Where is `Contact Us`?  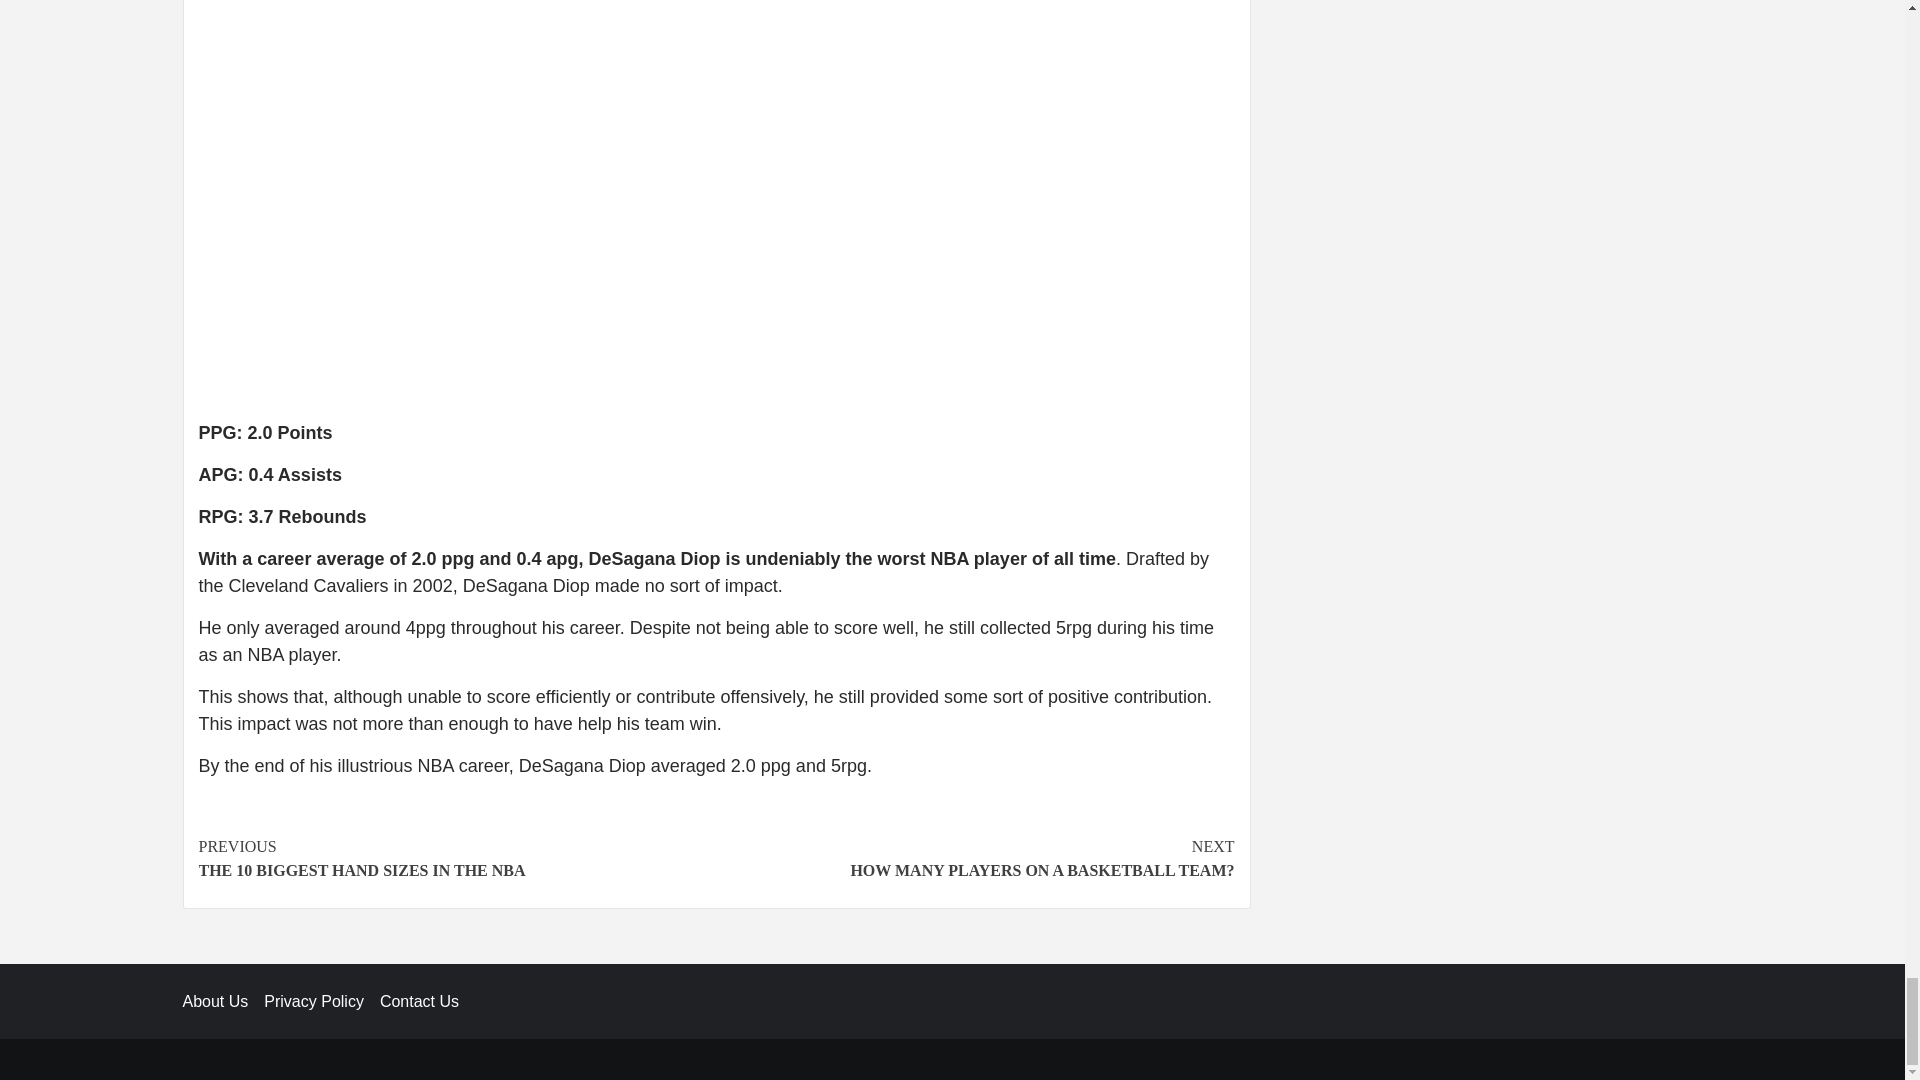 Contact Us is located at coordinates (975, 858).